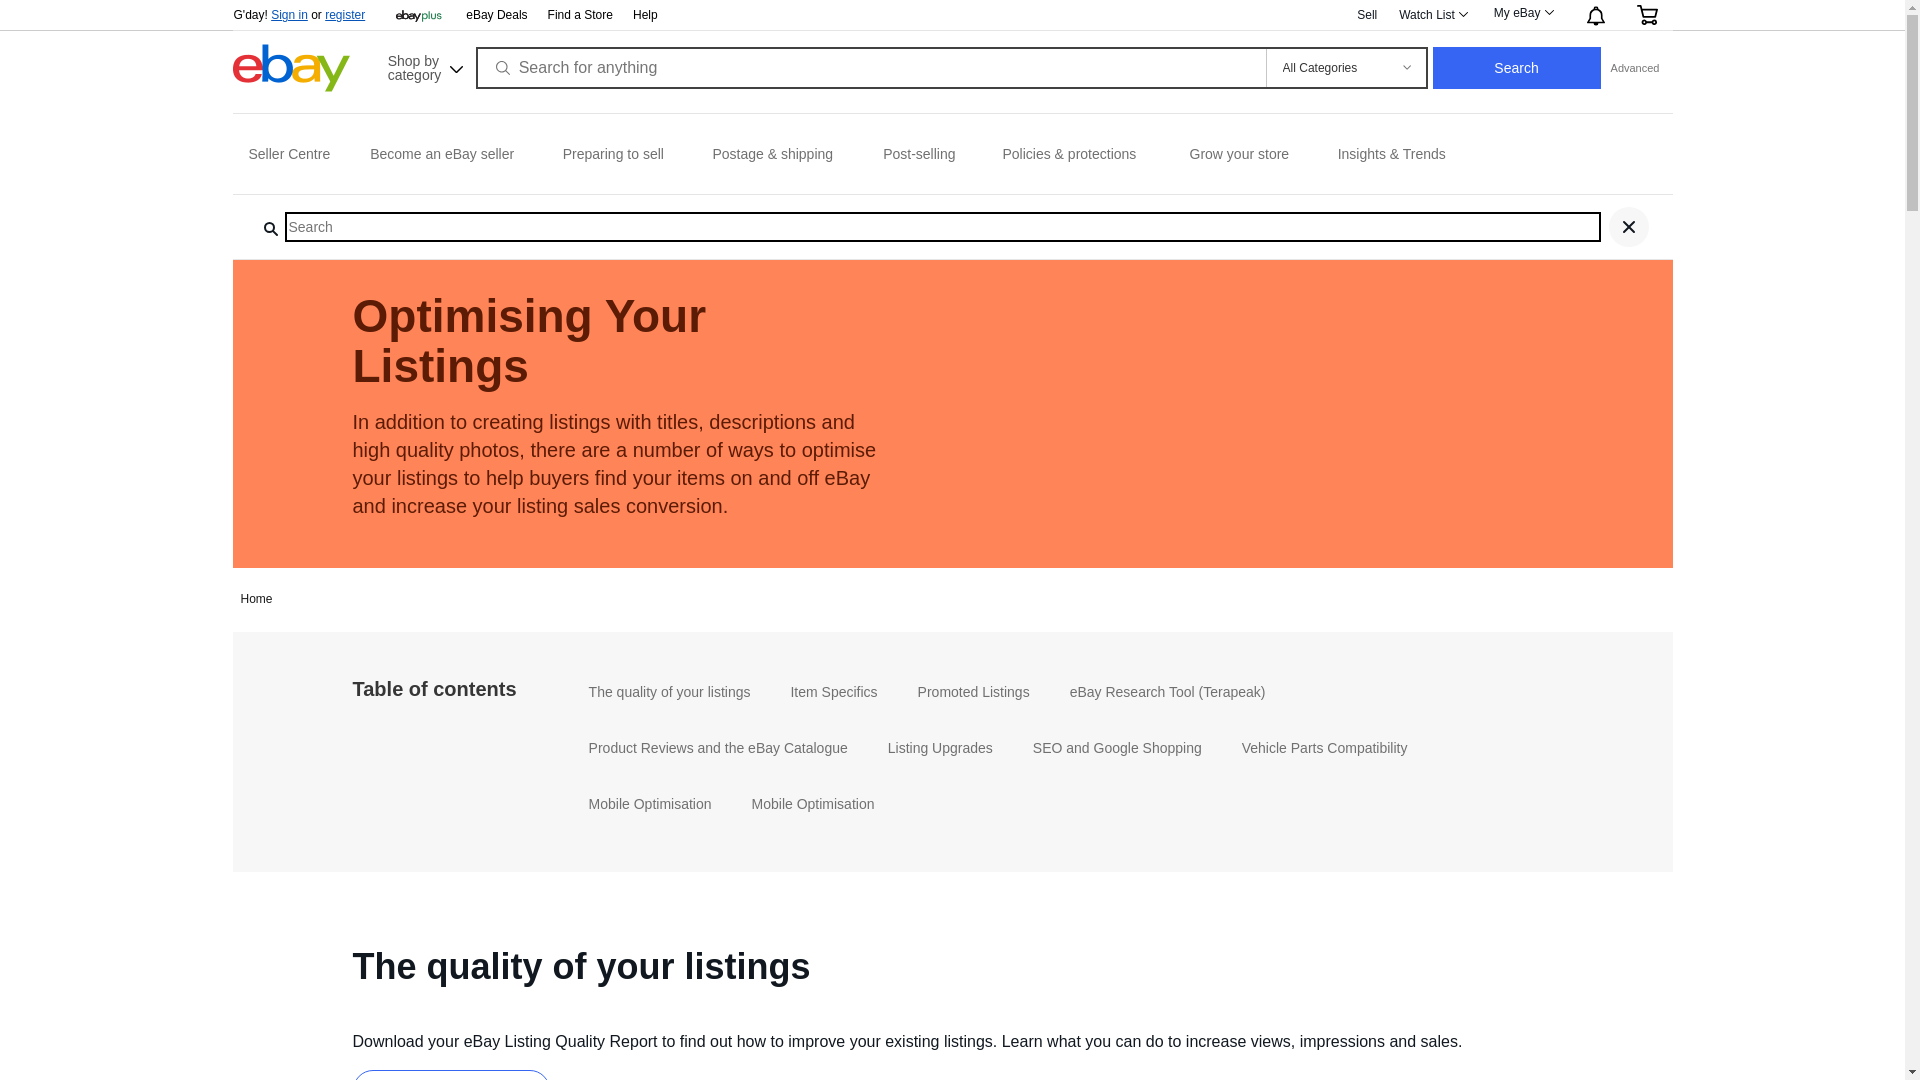 The height and width of the screenshot is (1080, 1920). Describe the element at coordinates (1523, 13) in the screenshot. I see `My eBay` at that location.